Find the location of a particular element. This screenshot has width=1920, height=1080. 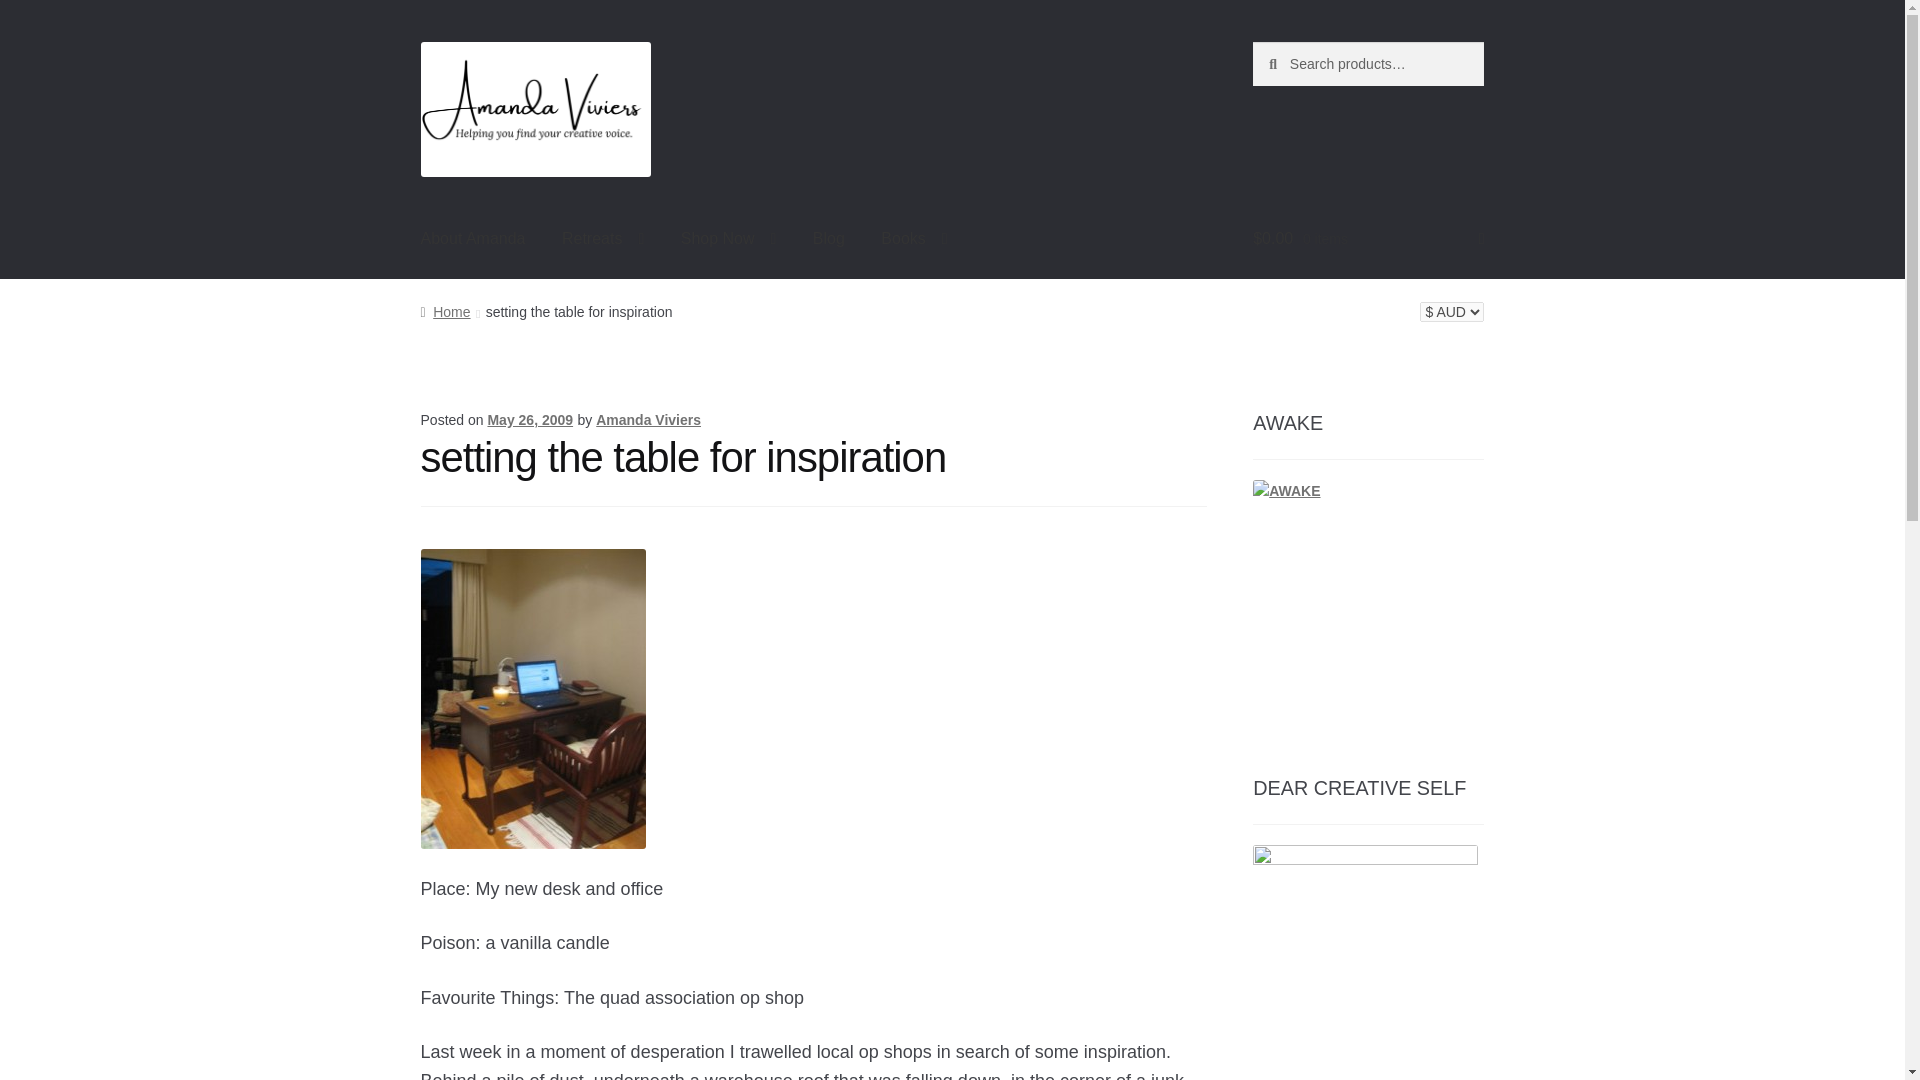

View your shopping cart is located at coordinates (1368, 238).